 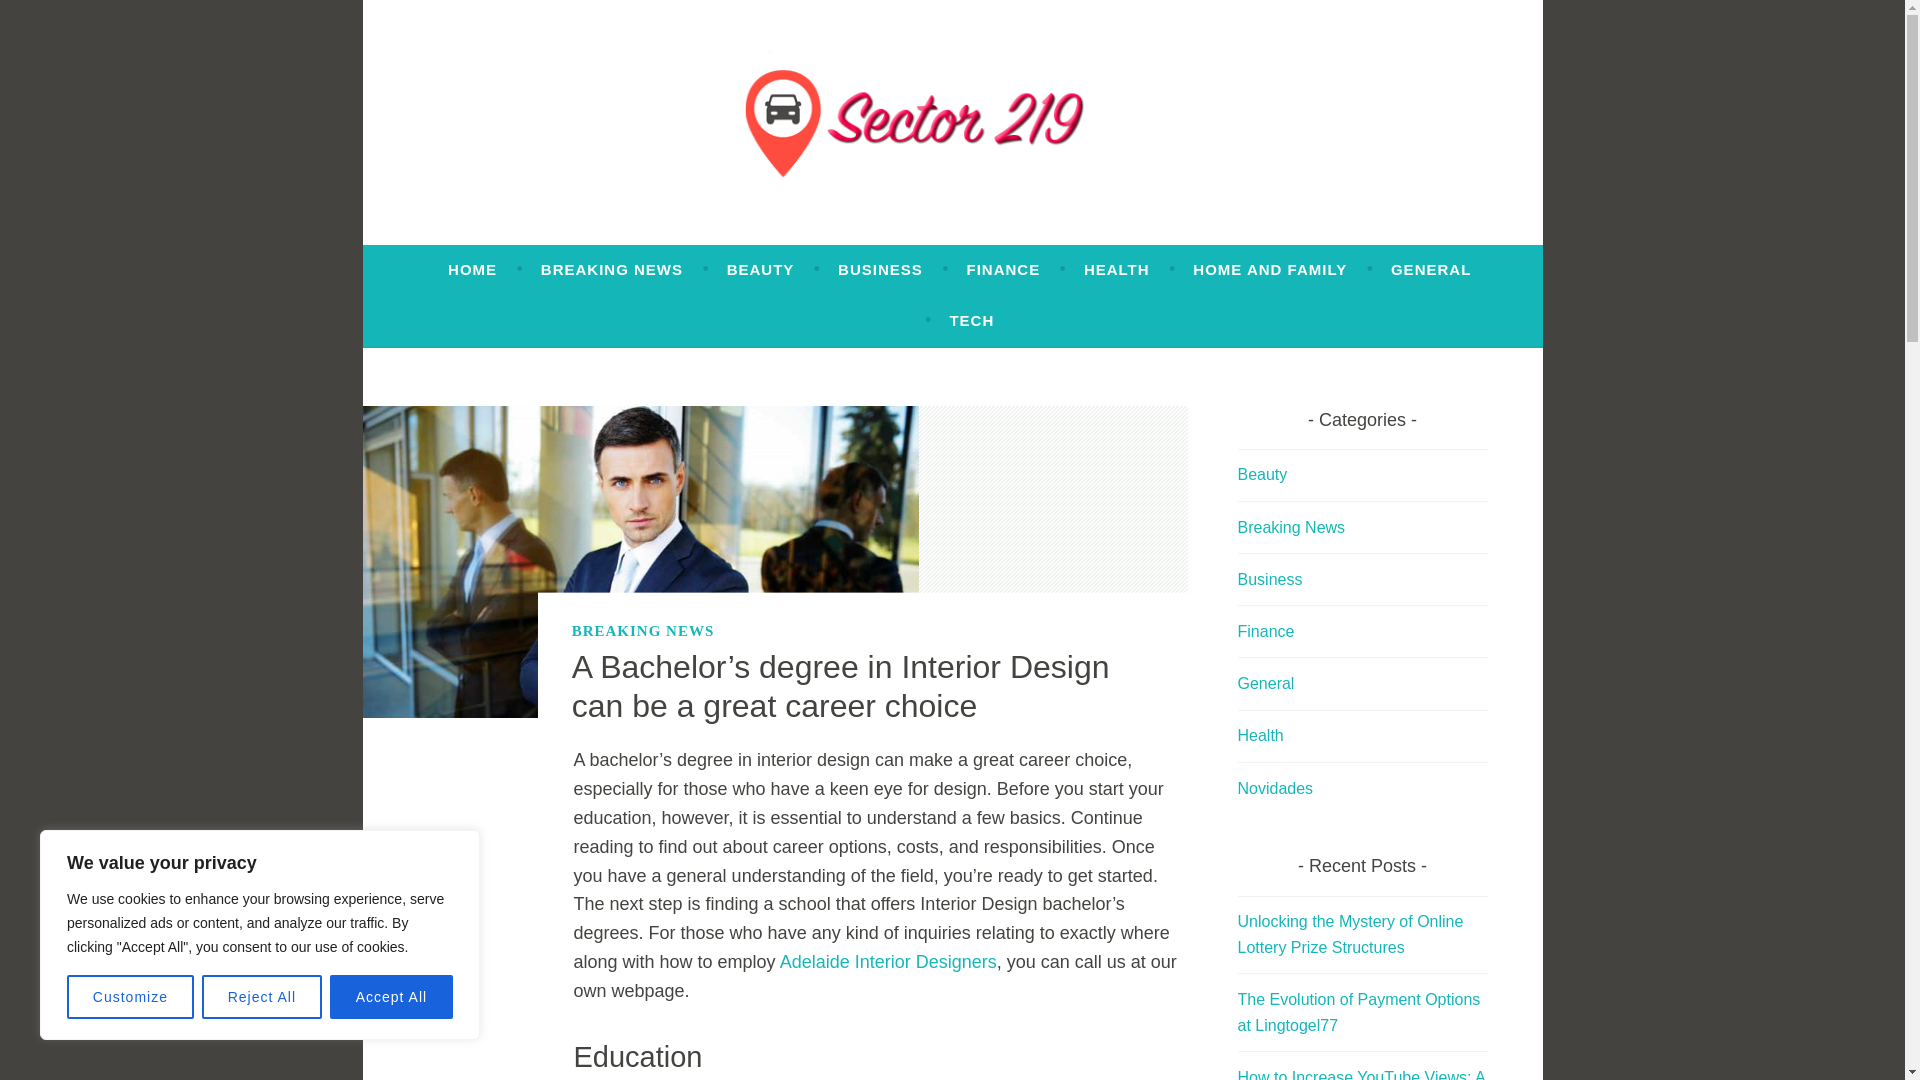 What do you see at coordinates (262, 997) in the screenshot?
I see `Reject All` at bounding box center [262, 997].